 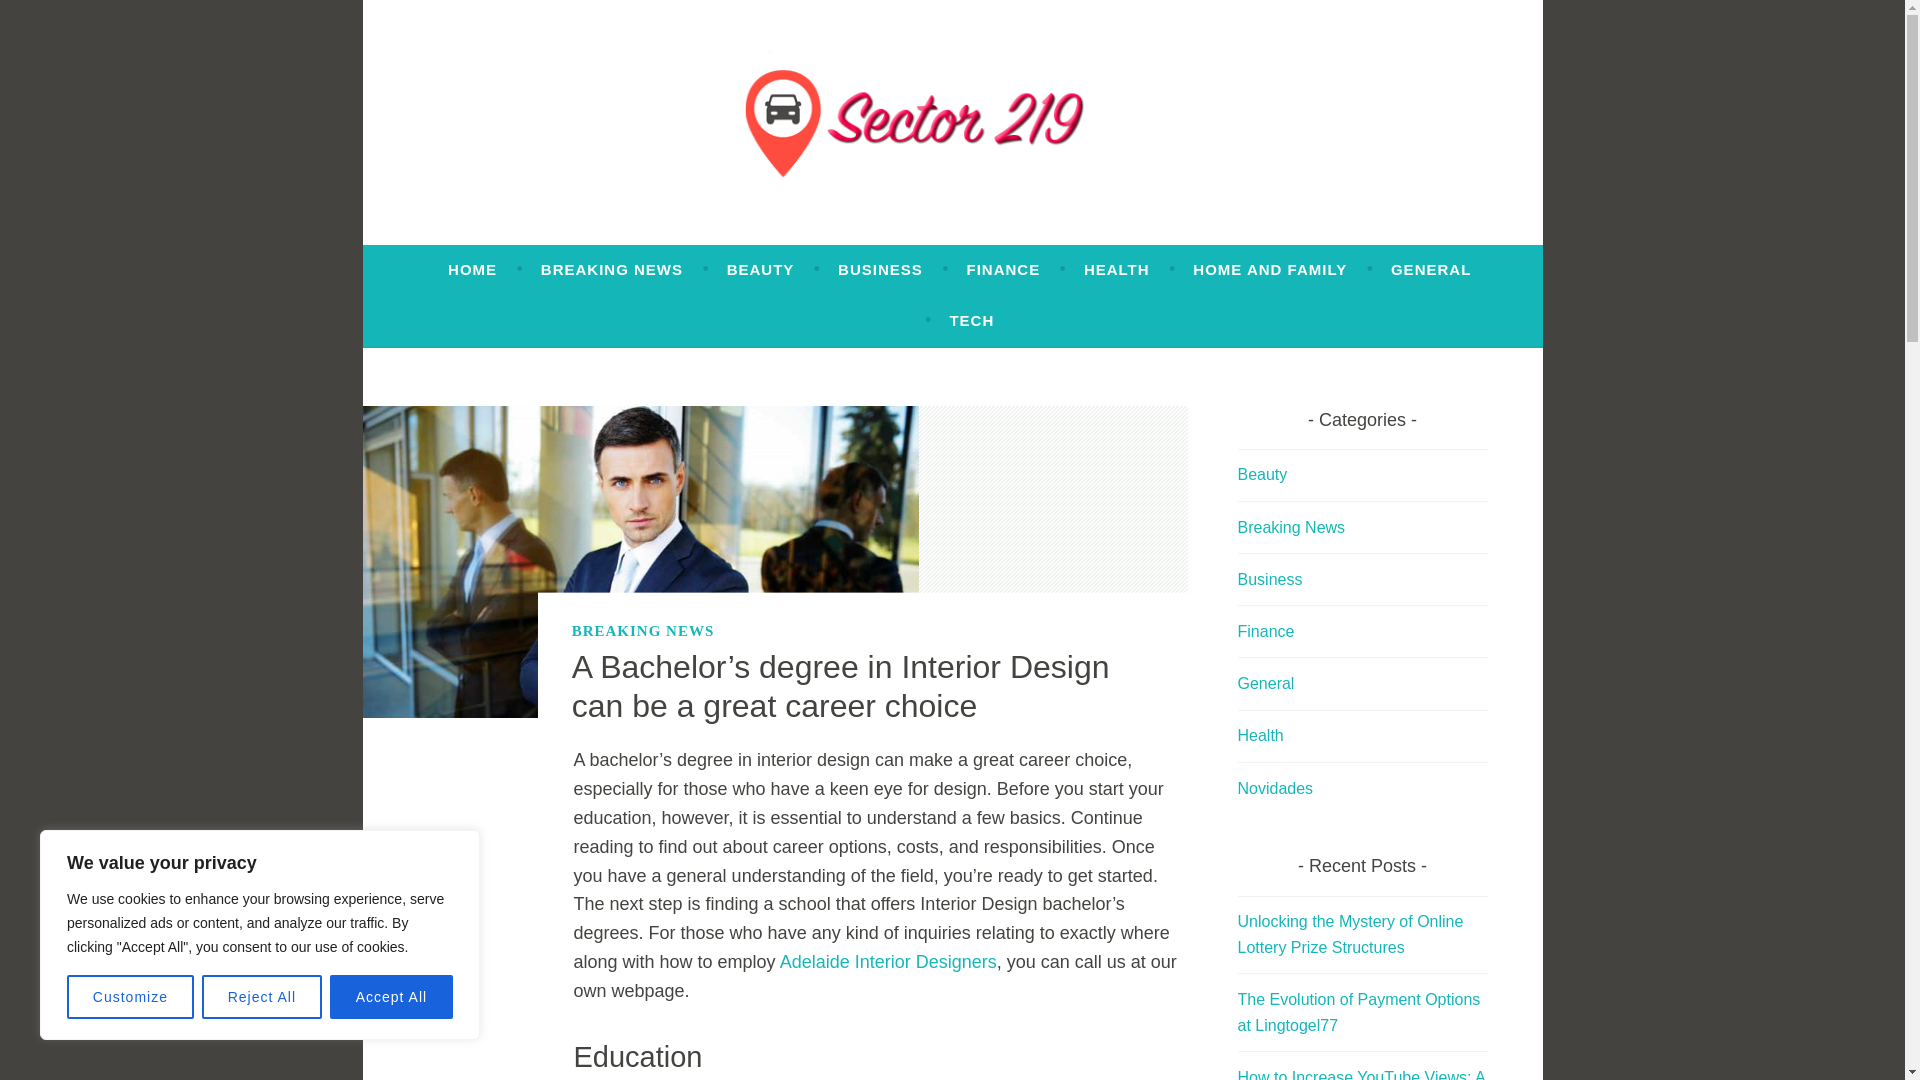 What do you see at coordinates (262, 997) in the screenshot?
I see `Reject All` at bounding box center [262, 997].